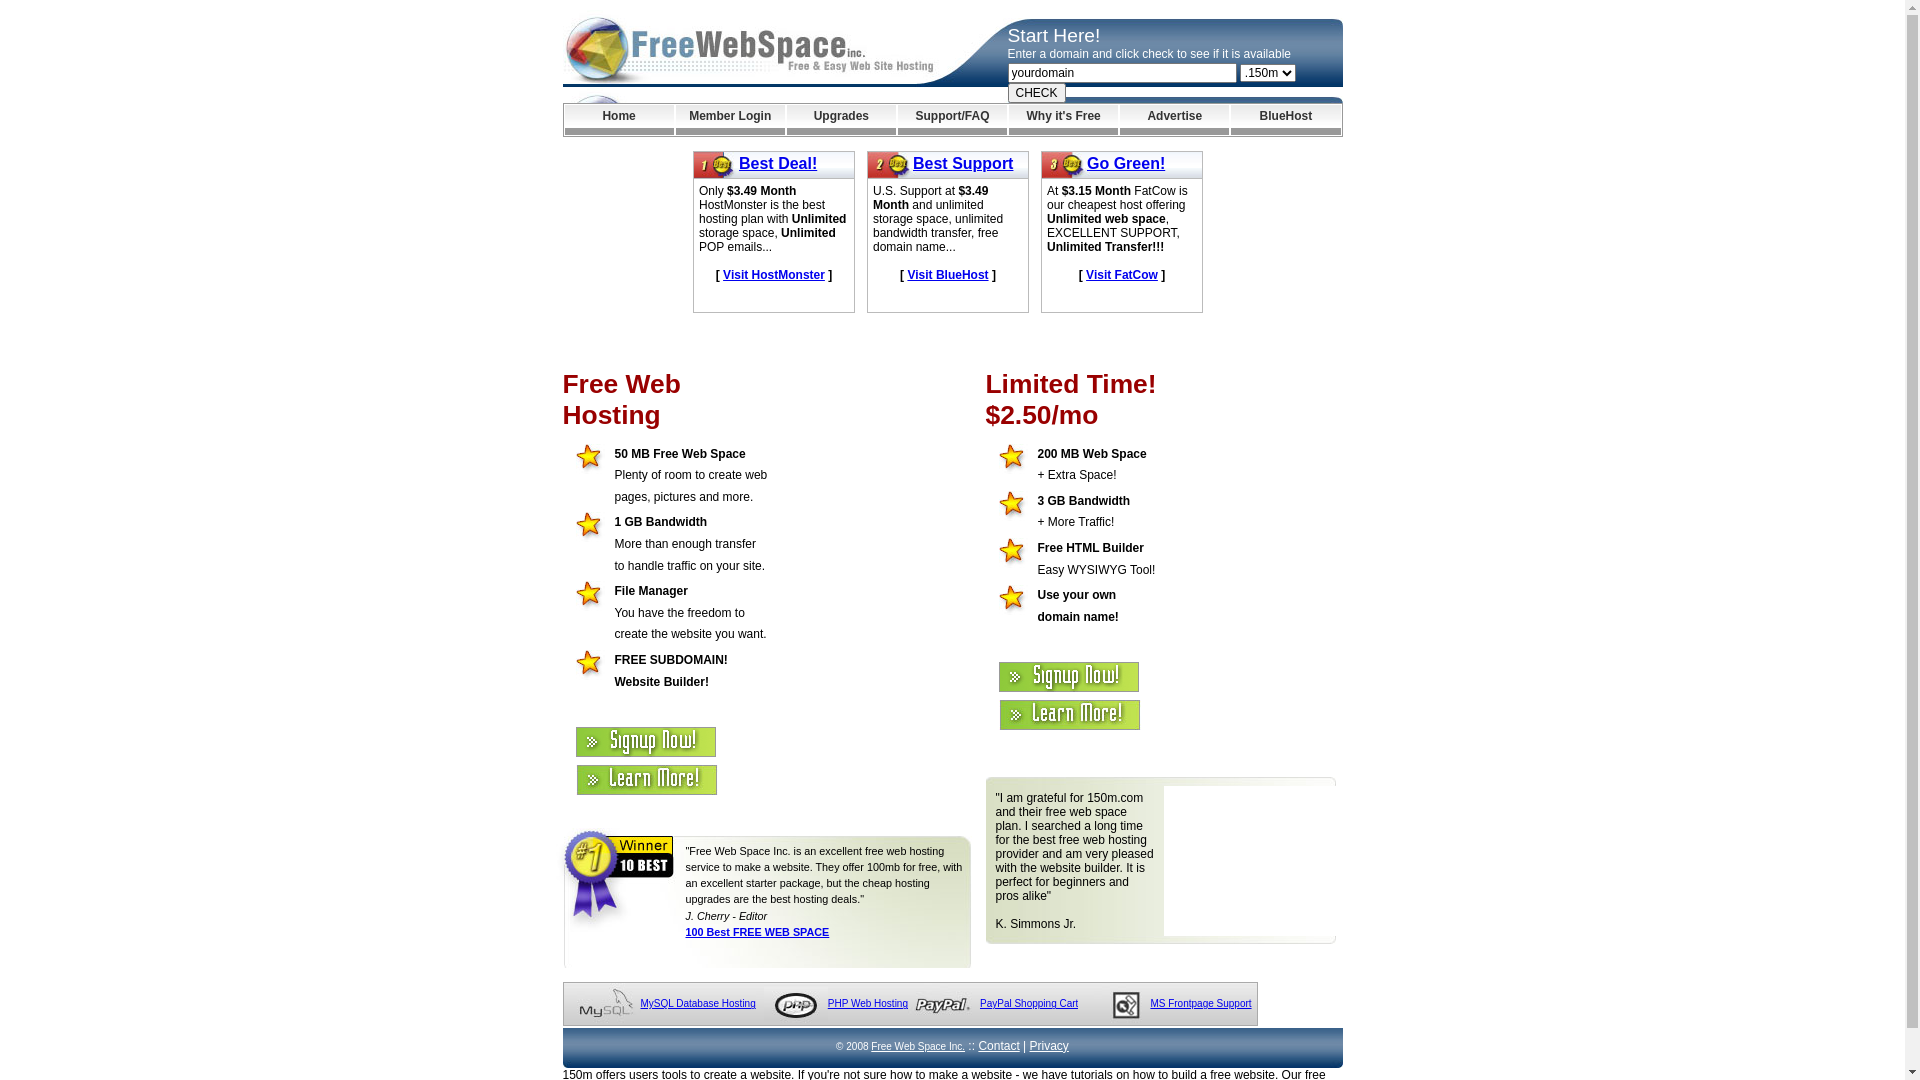 This screenshot has height=1080, width=1920. What do you see at coordinates (918, 1046) in the screenshot?
I see `Free Web Space Inc.` at bounding box center [918, 1046].